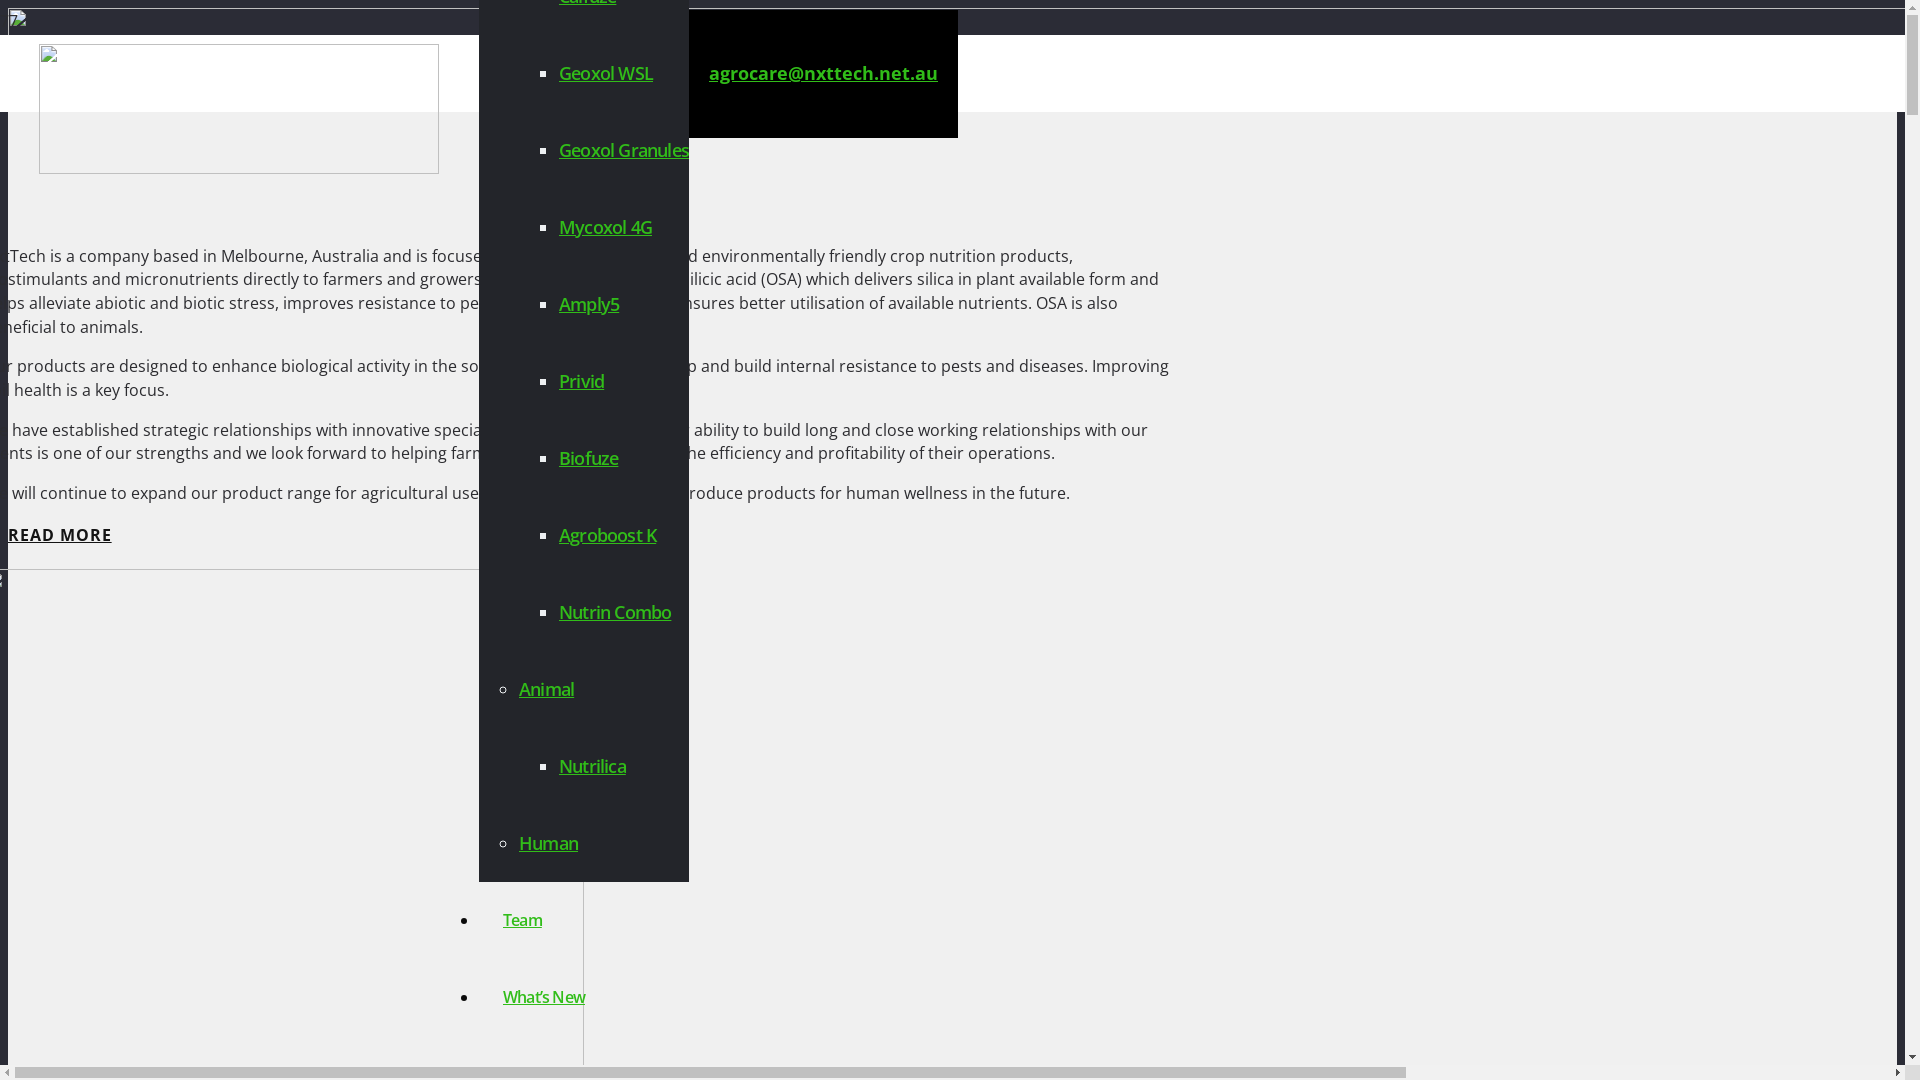  I want to click on Biofuze, so click(588, 458).